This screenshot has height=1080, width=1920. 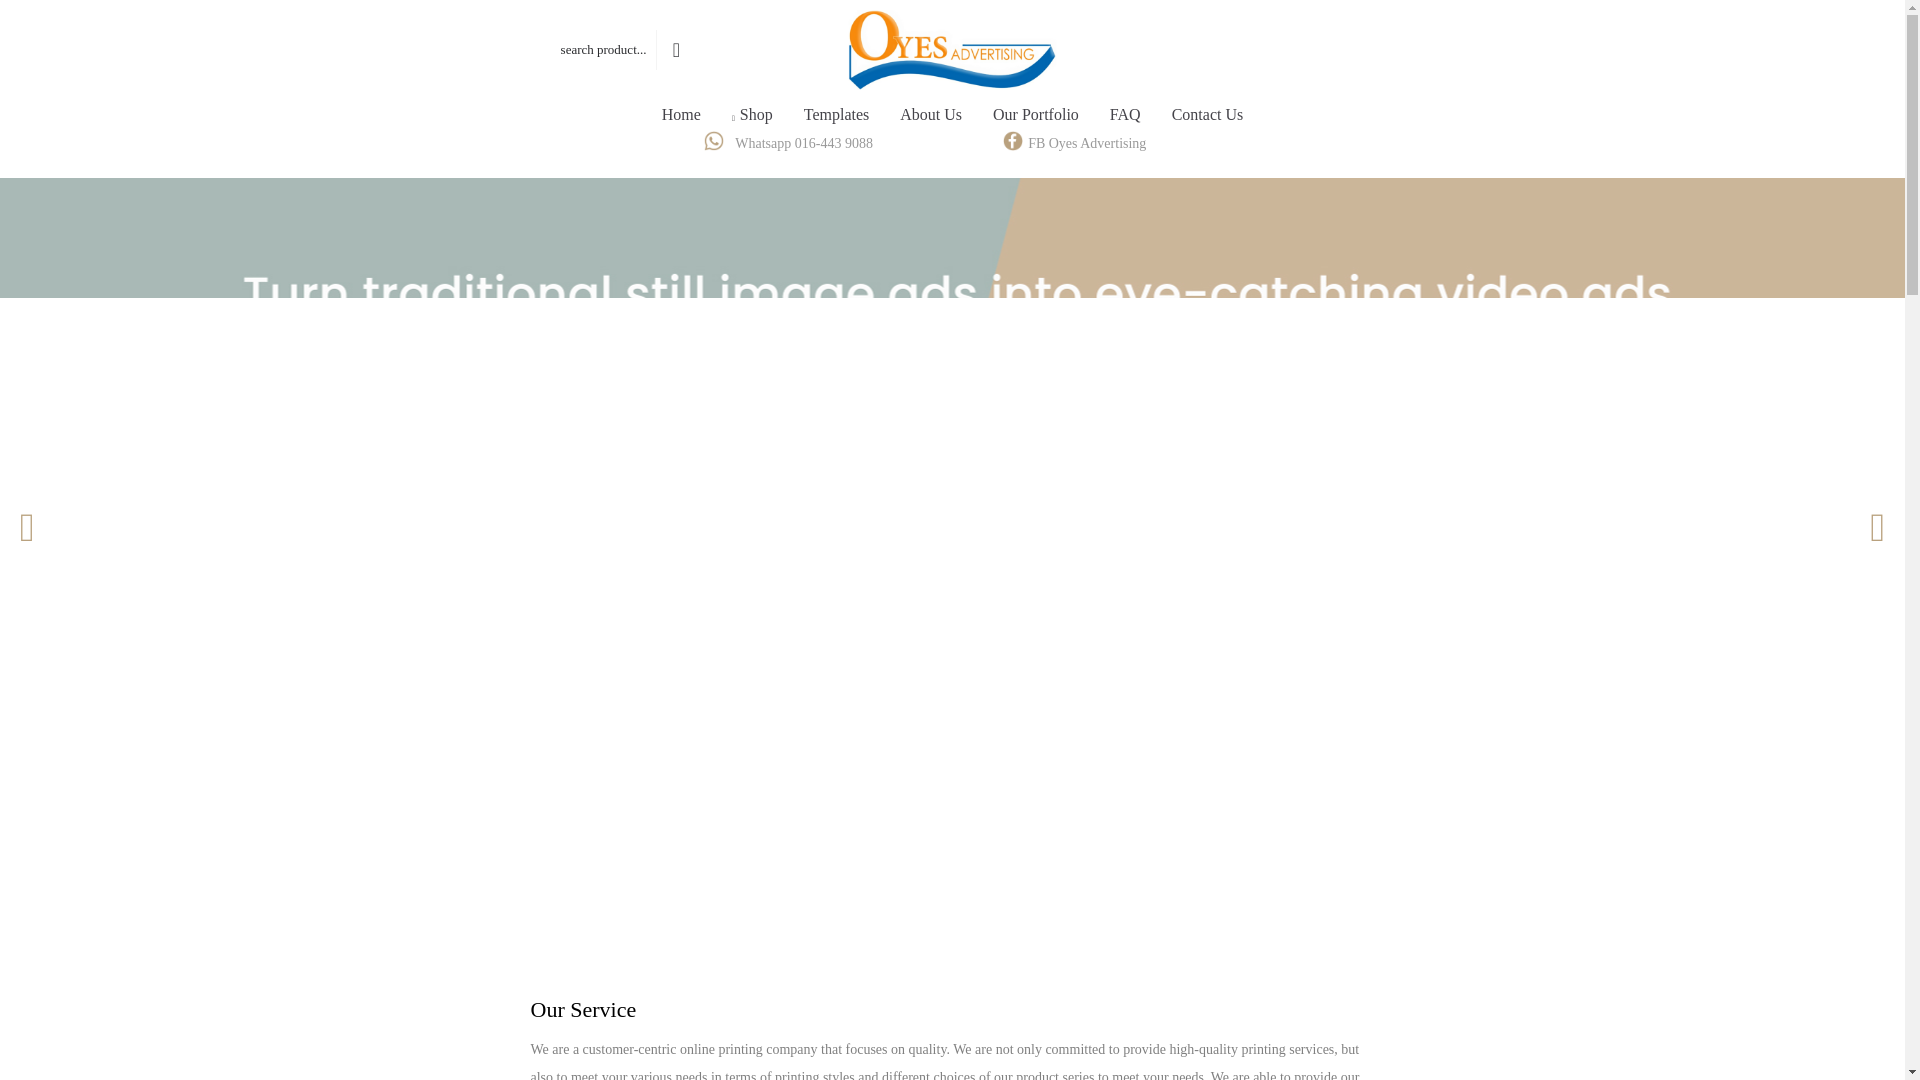 What do you see at coordinates (1036, 114) in the screenshot?
I see `Our Portfolio` at bounding box center [1036, 114].